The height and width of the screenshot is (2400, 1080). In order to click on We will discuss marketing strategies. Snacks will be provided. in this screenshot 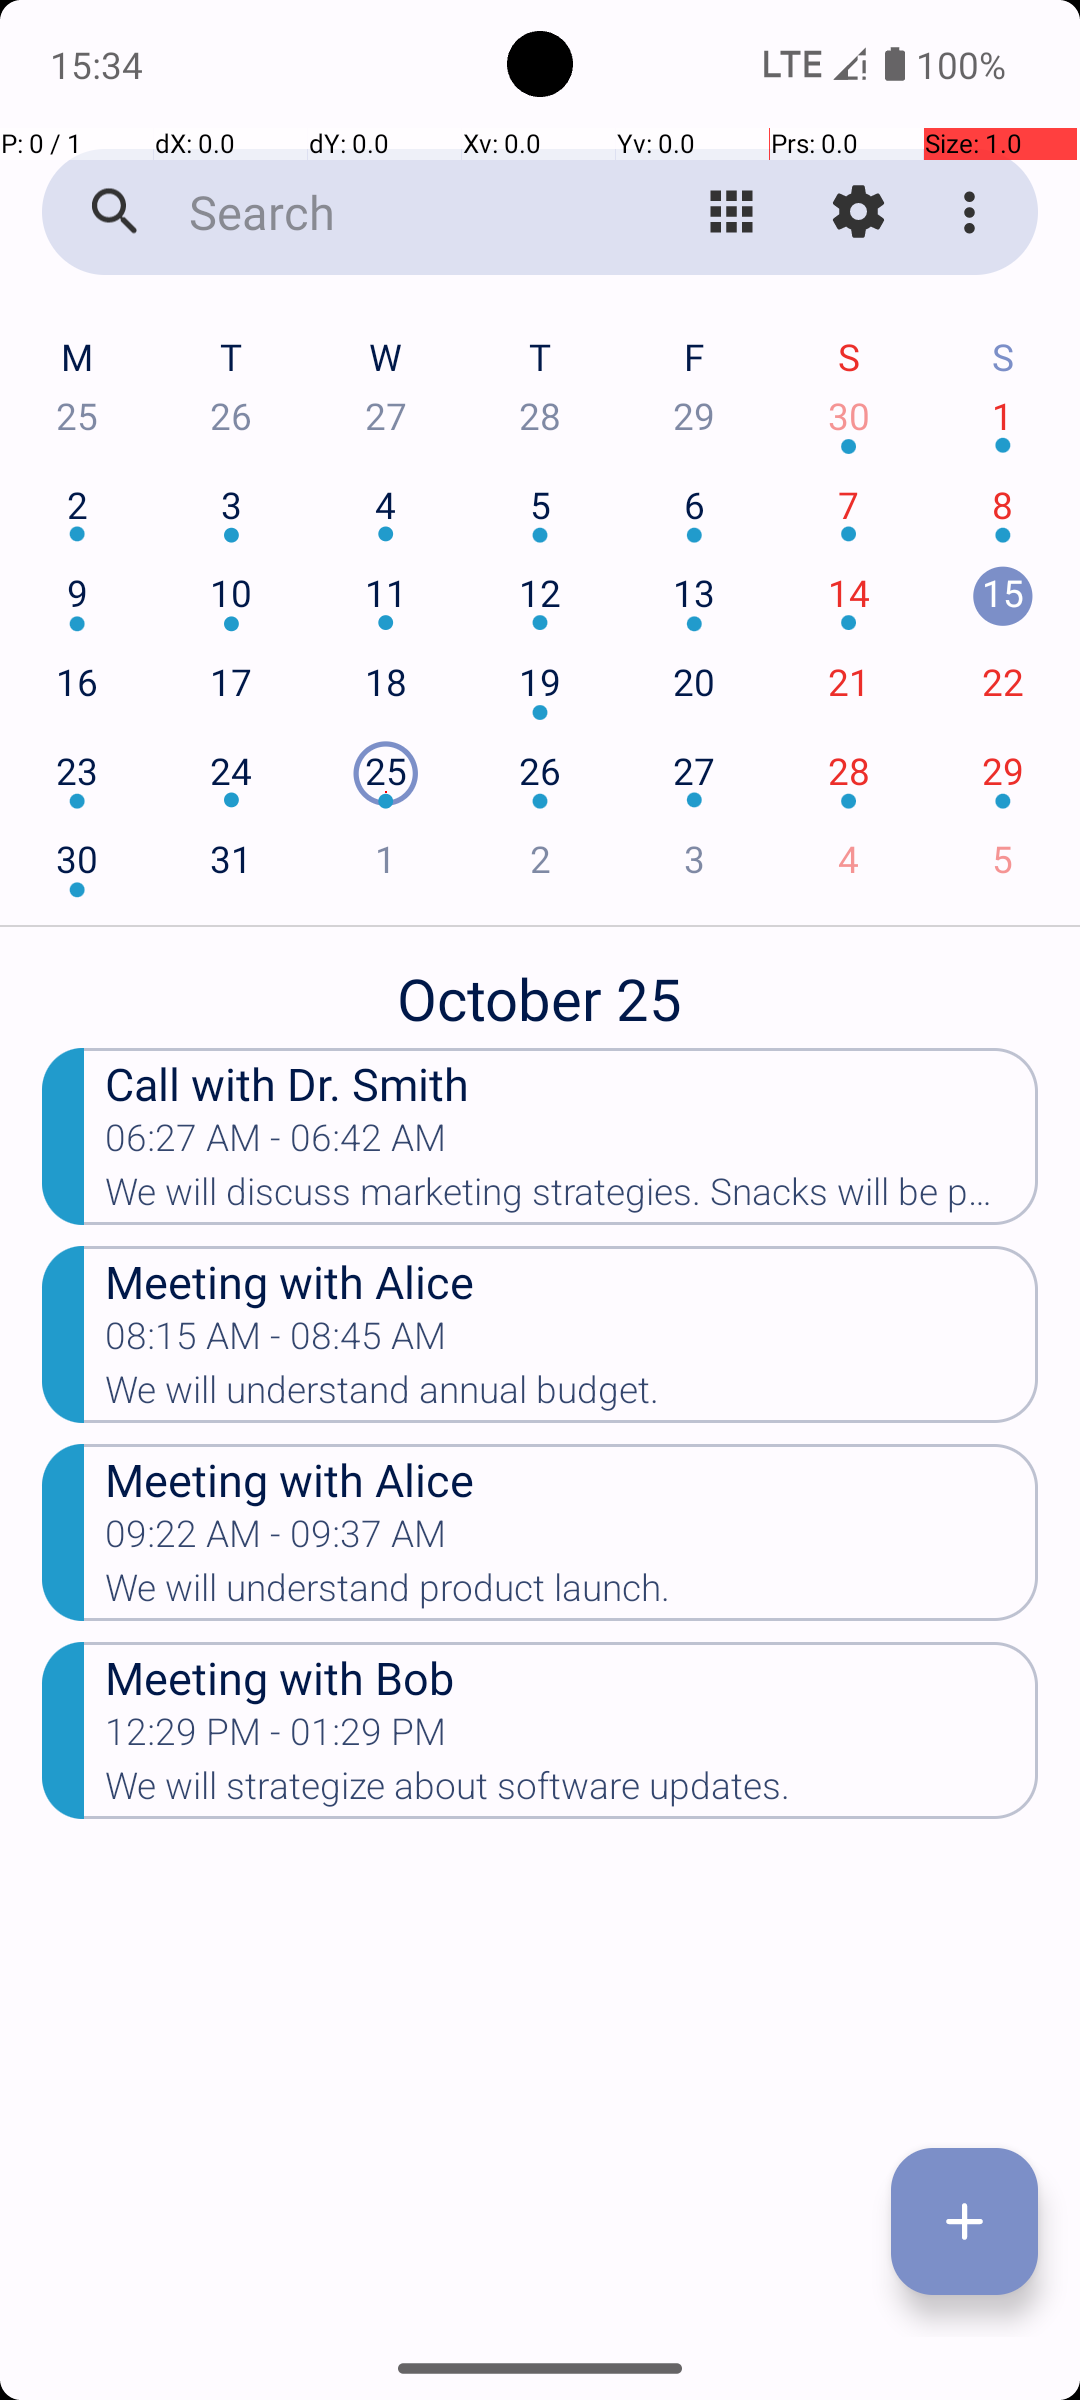, I will do `click(572, 1198)`.